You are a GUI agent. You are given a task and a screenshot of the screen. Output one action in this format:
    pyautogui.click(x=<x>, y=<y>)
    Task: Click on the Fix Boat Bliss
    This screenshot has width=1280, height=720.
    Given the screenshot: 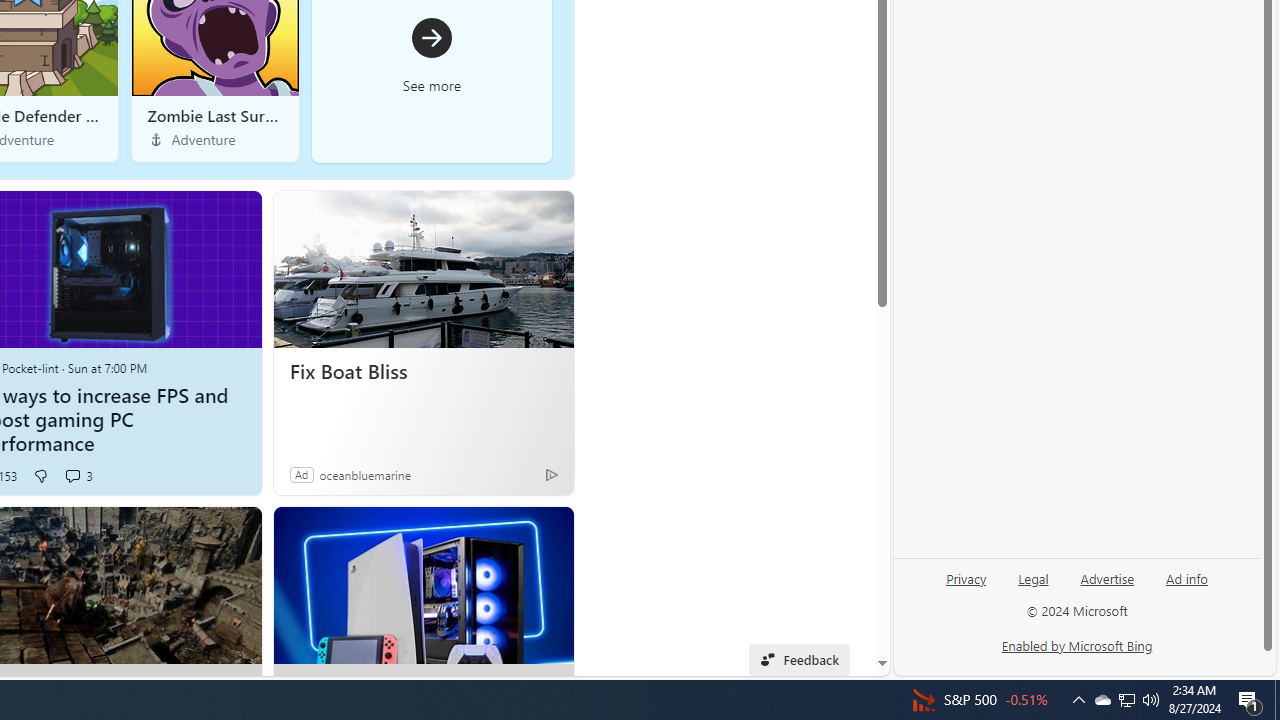 What is the action you would take?
    pyautogui.click(x=424, y=372)
    